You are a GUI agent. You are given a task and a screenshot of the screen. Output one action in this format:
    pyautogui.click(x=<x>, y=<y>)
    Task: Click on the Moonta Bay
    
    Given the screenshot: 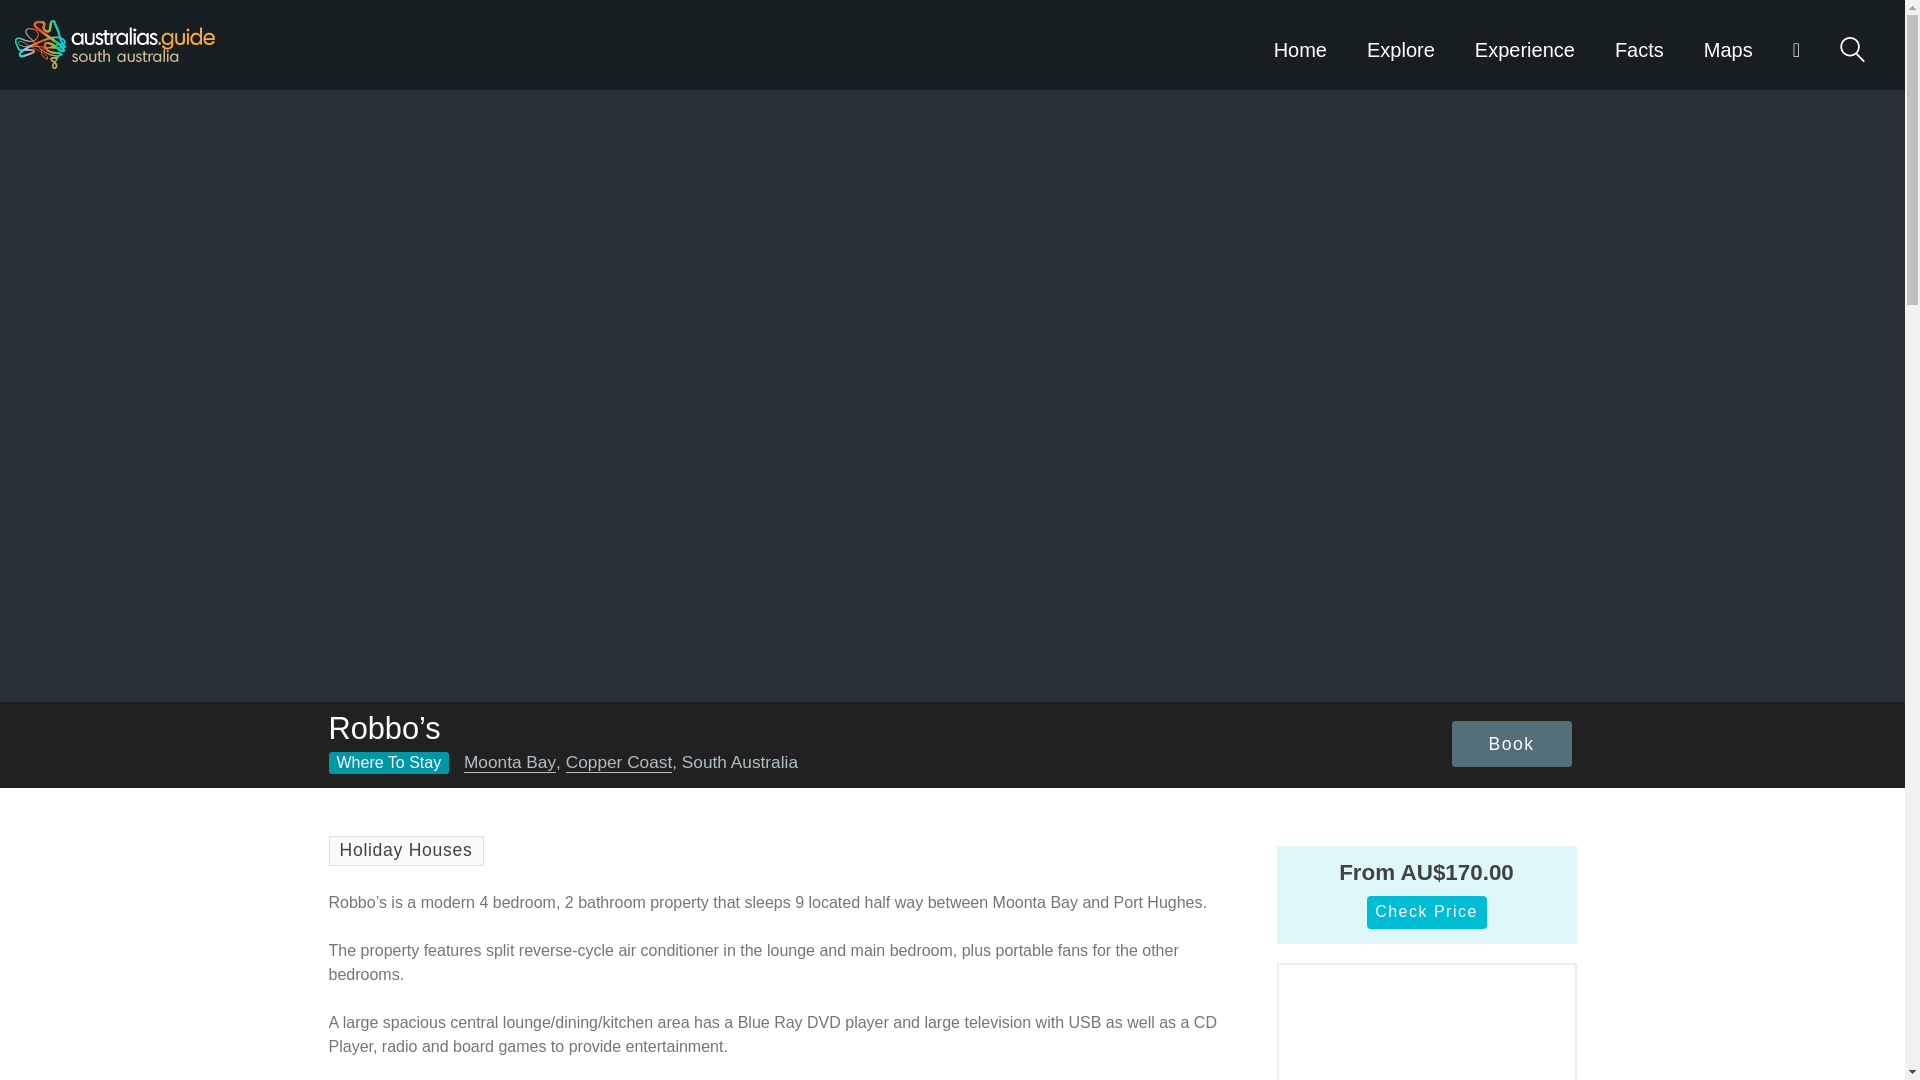 What is the action you would take?
    pyautogui.click(x=510, y=762)
    